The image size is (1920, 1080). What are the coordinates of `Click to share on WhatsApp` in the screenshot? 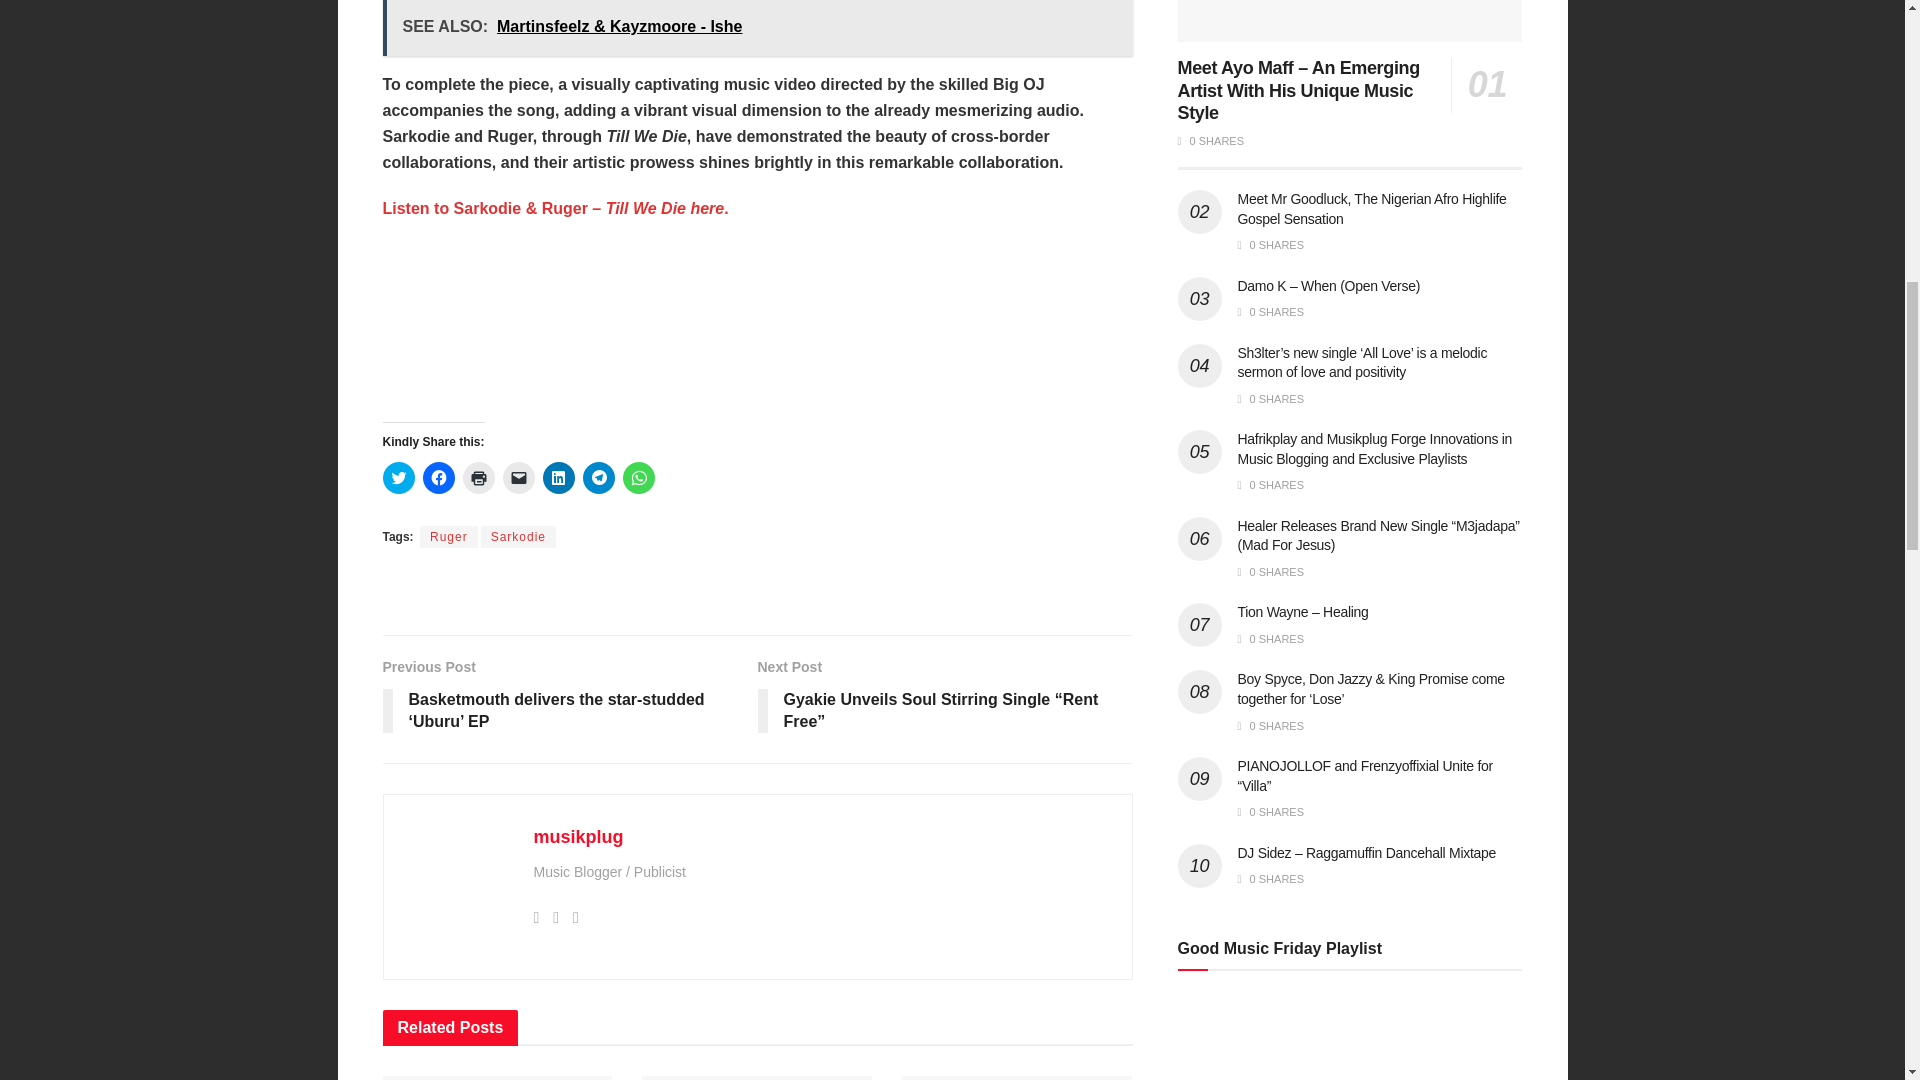 It's located at (638, 478).